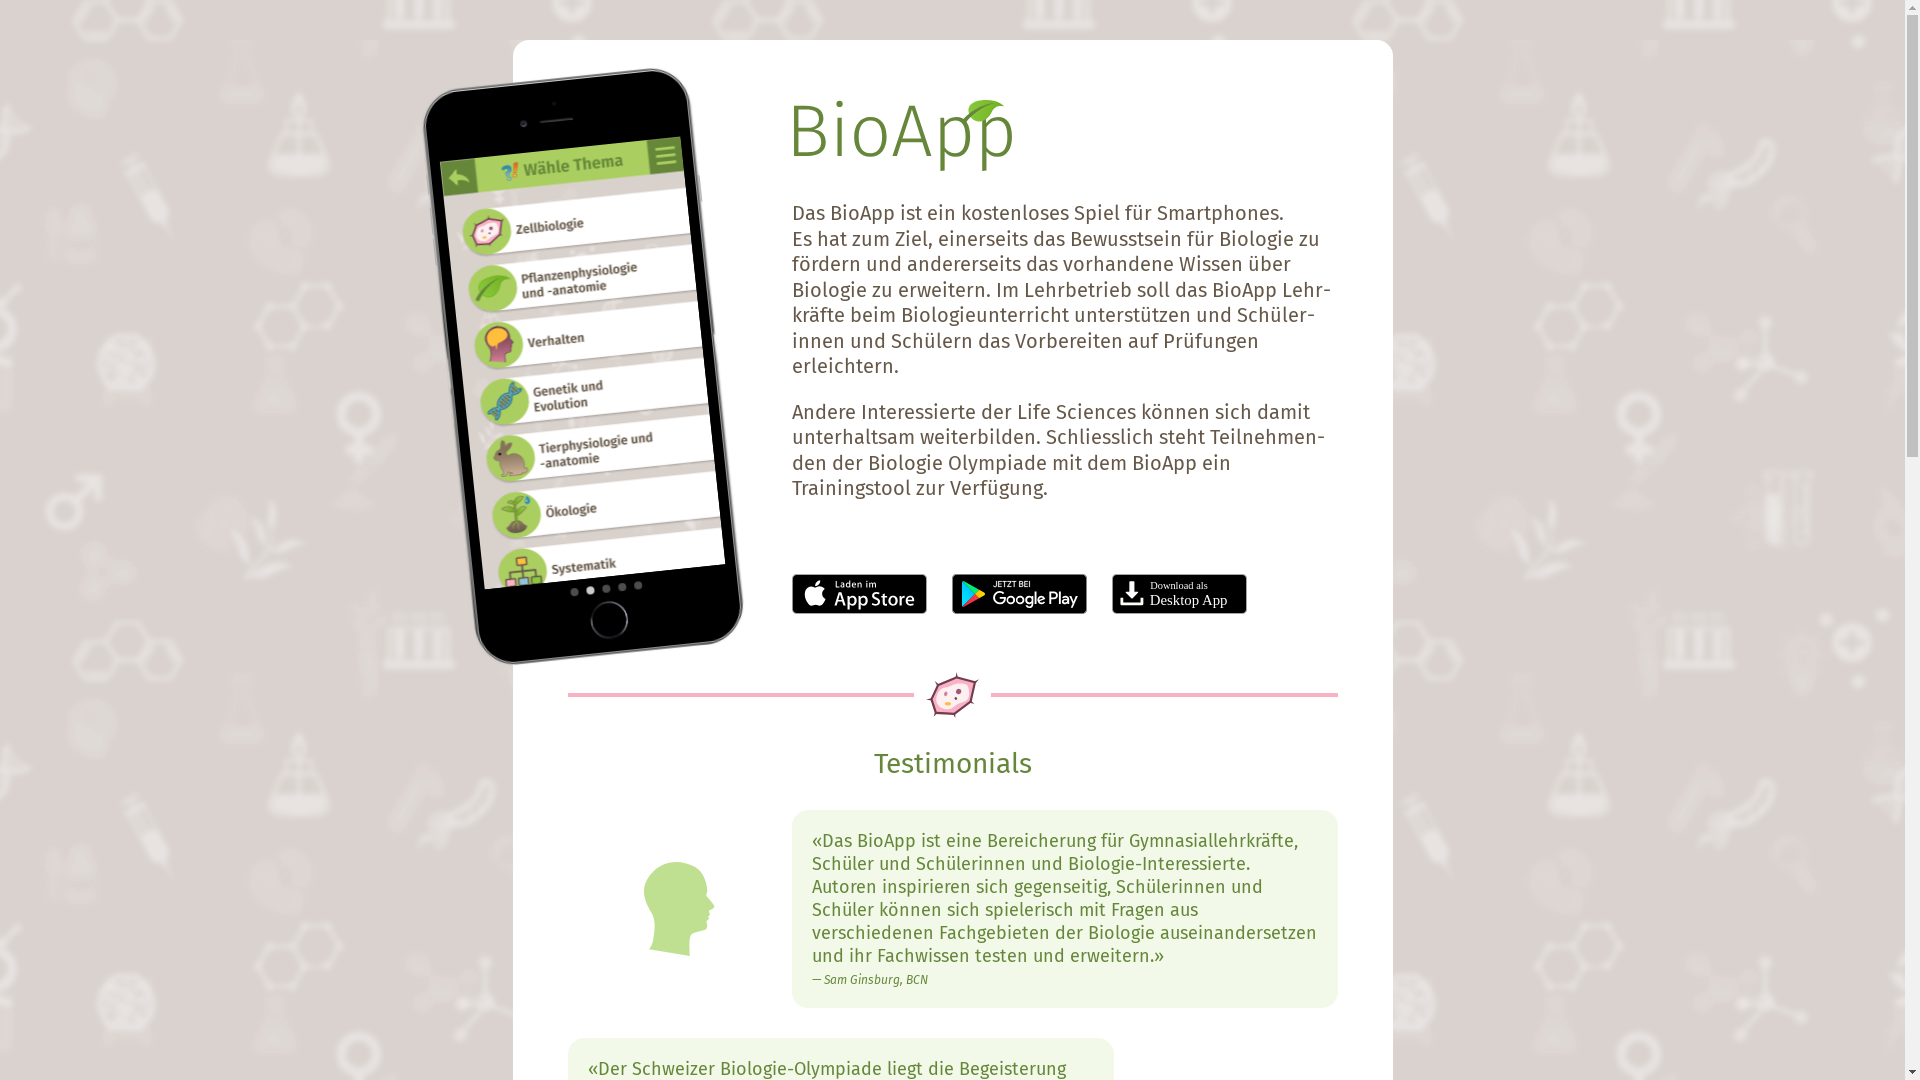 The width and height of the screenshot is (1920, 1080). Describe the element at coordinates (1180, 594) in the screenshot. I see `Download als Desktop App` at that location.